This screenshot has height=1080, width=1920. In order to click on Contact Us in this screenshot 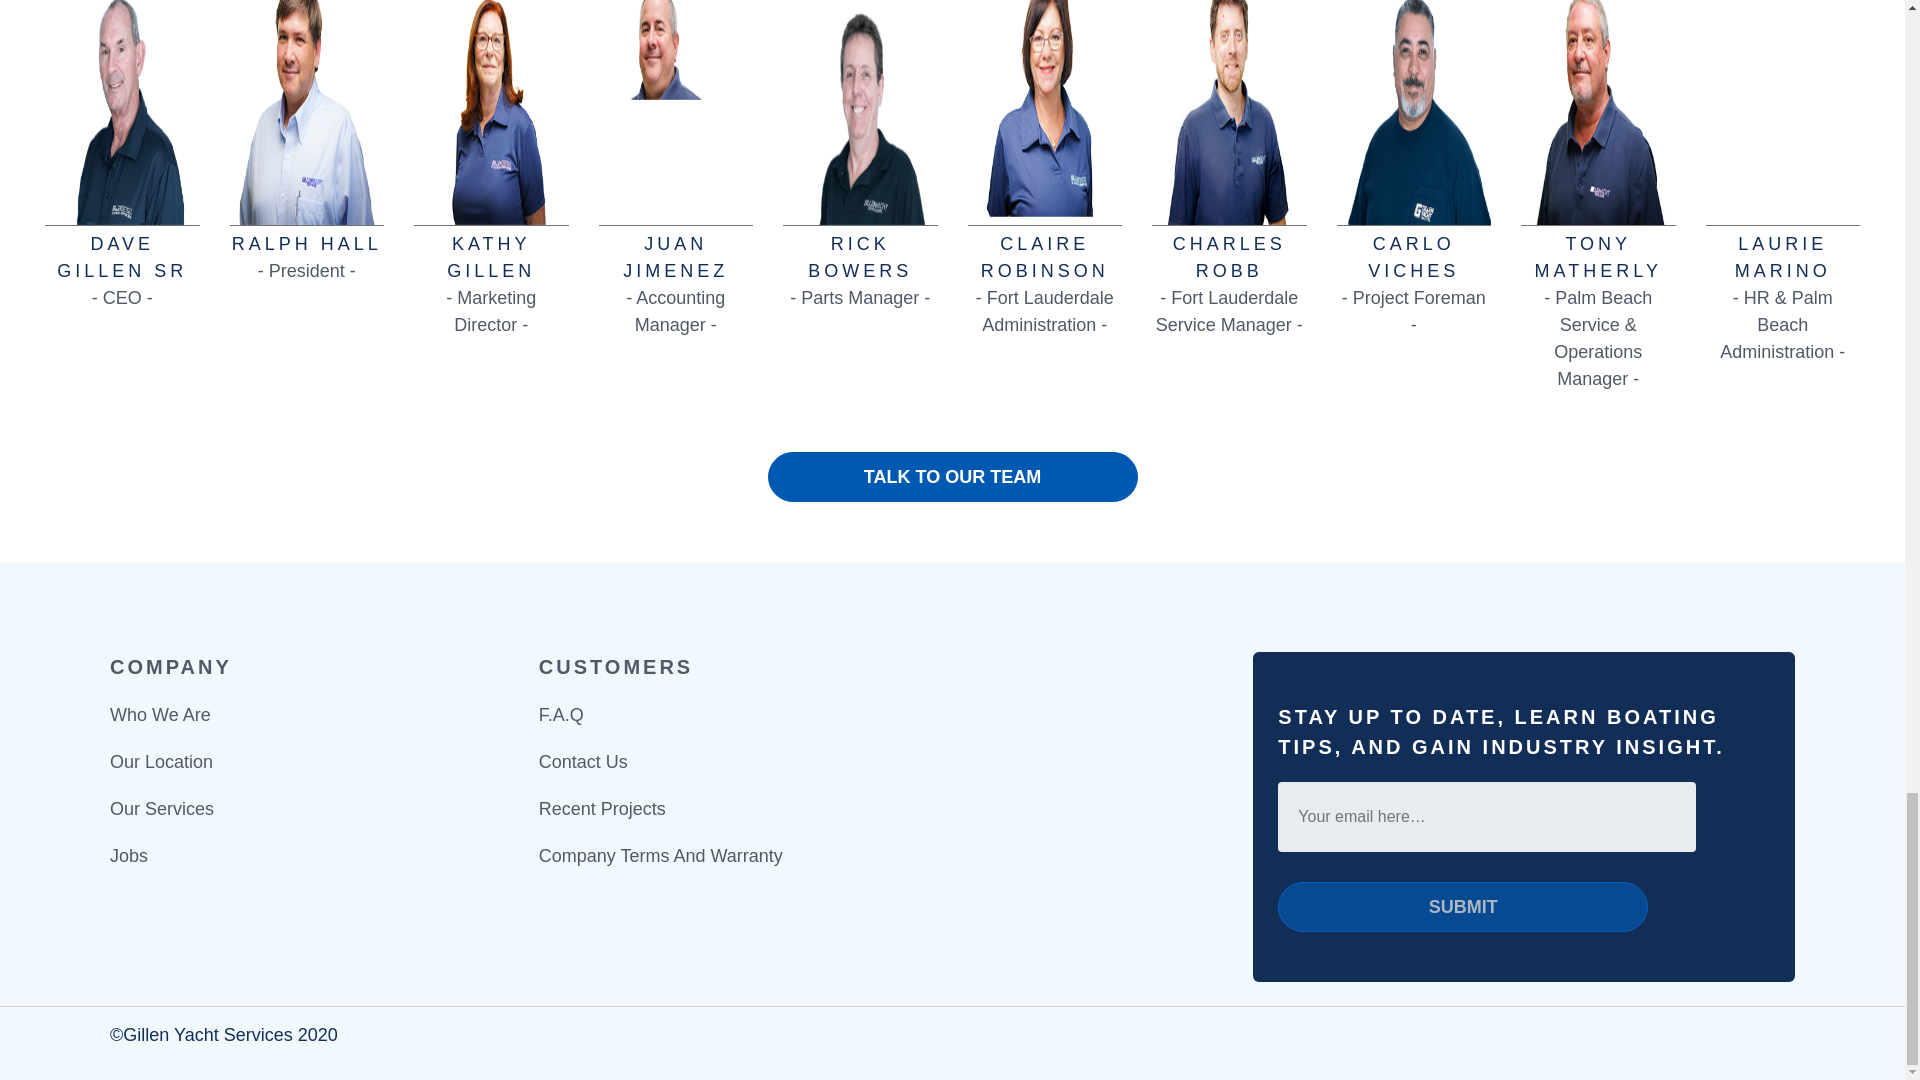, I will do `click(583, 762)`.